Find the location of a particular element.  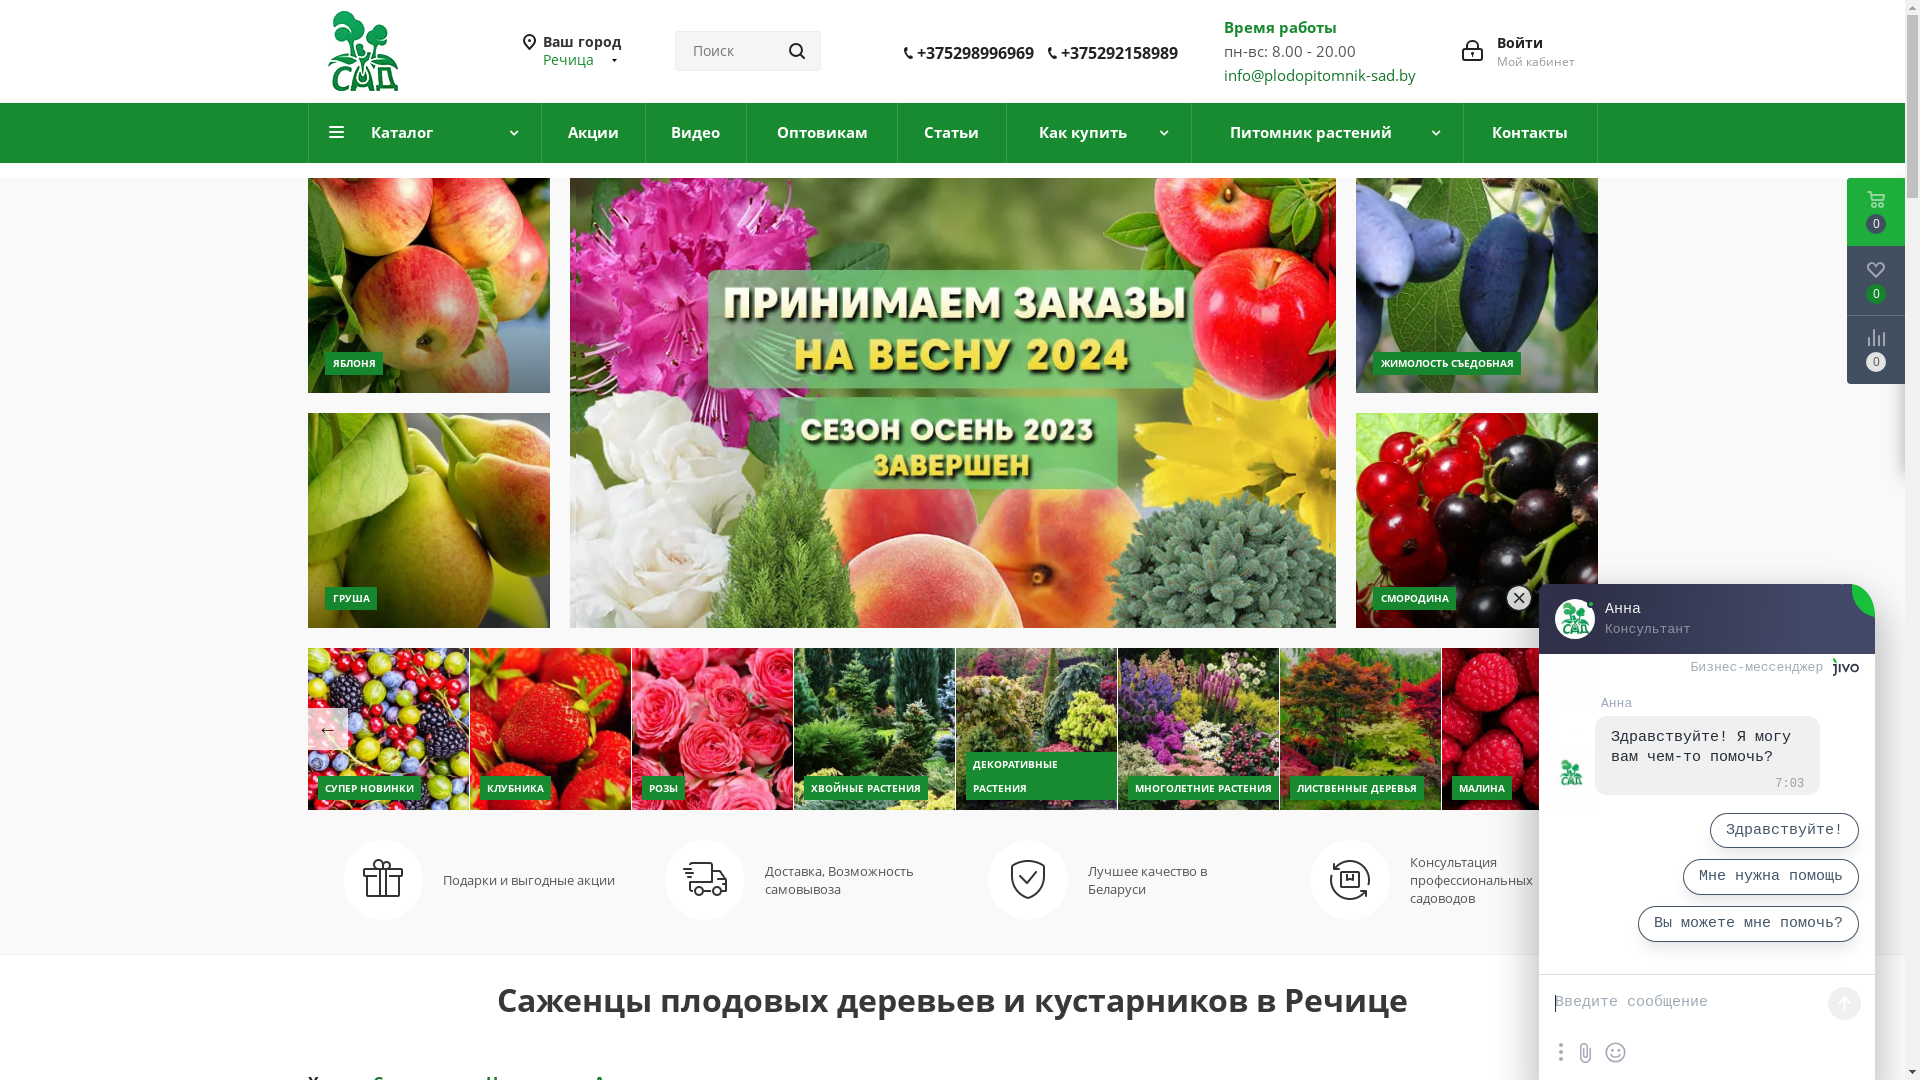

Previous is located at coordinates (318, 729).